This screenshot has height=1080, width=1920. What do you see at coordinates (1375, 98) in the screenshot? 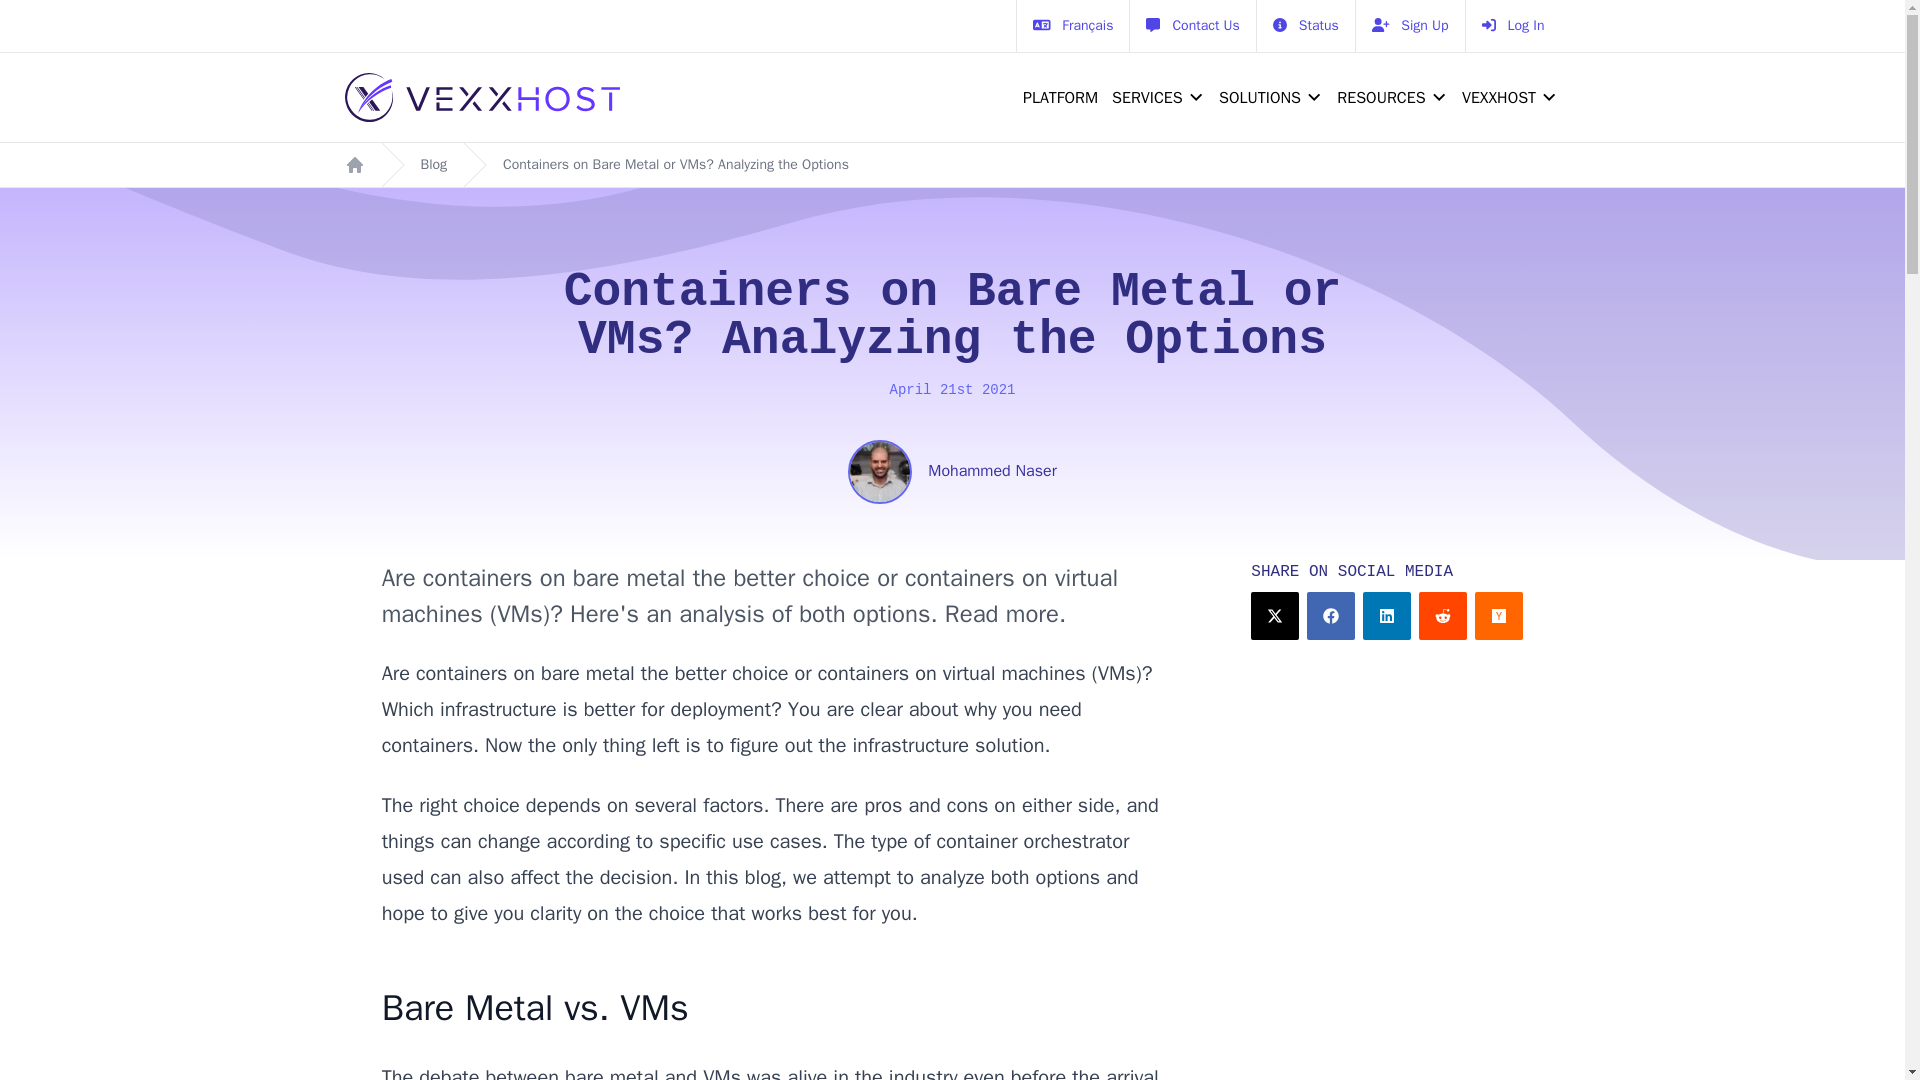
I see `RESOURCES` at bounding box center [1375, 98].